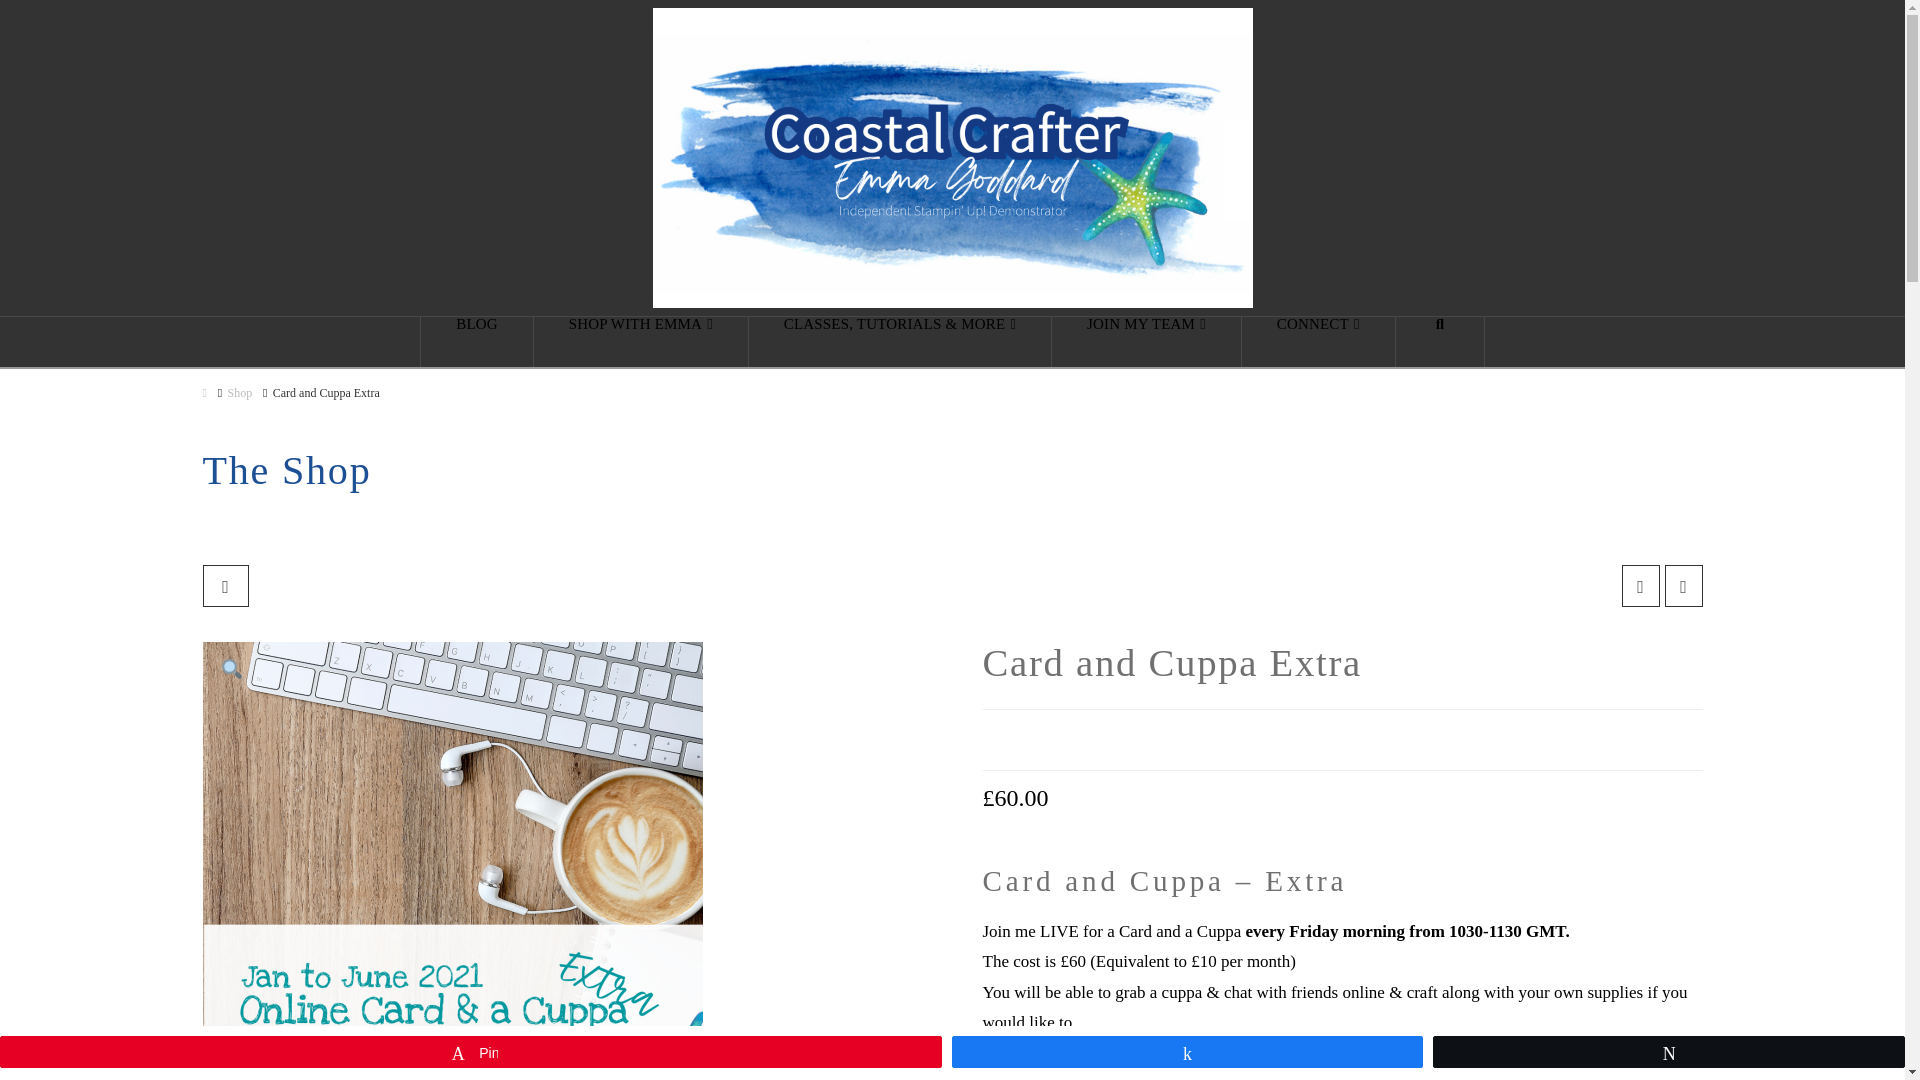 The image size is (1920, 1080). I want to click on You Are Here, so click(326, 392).